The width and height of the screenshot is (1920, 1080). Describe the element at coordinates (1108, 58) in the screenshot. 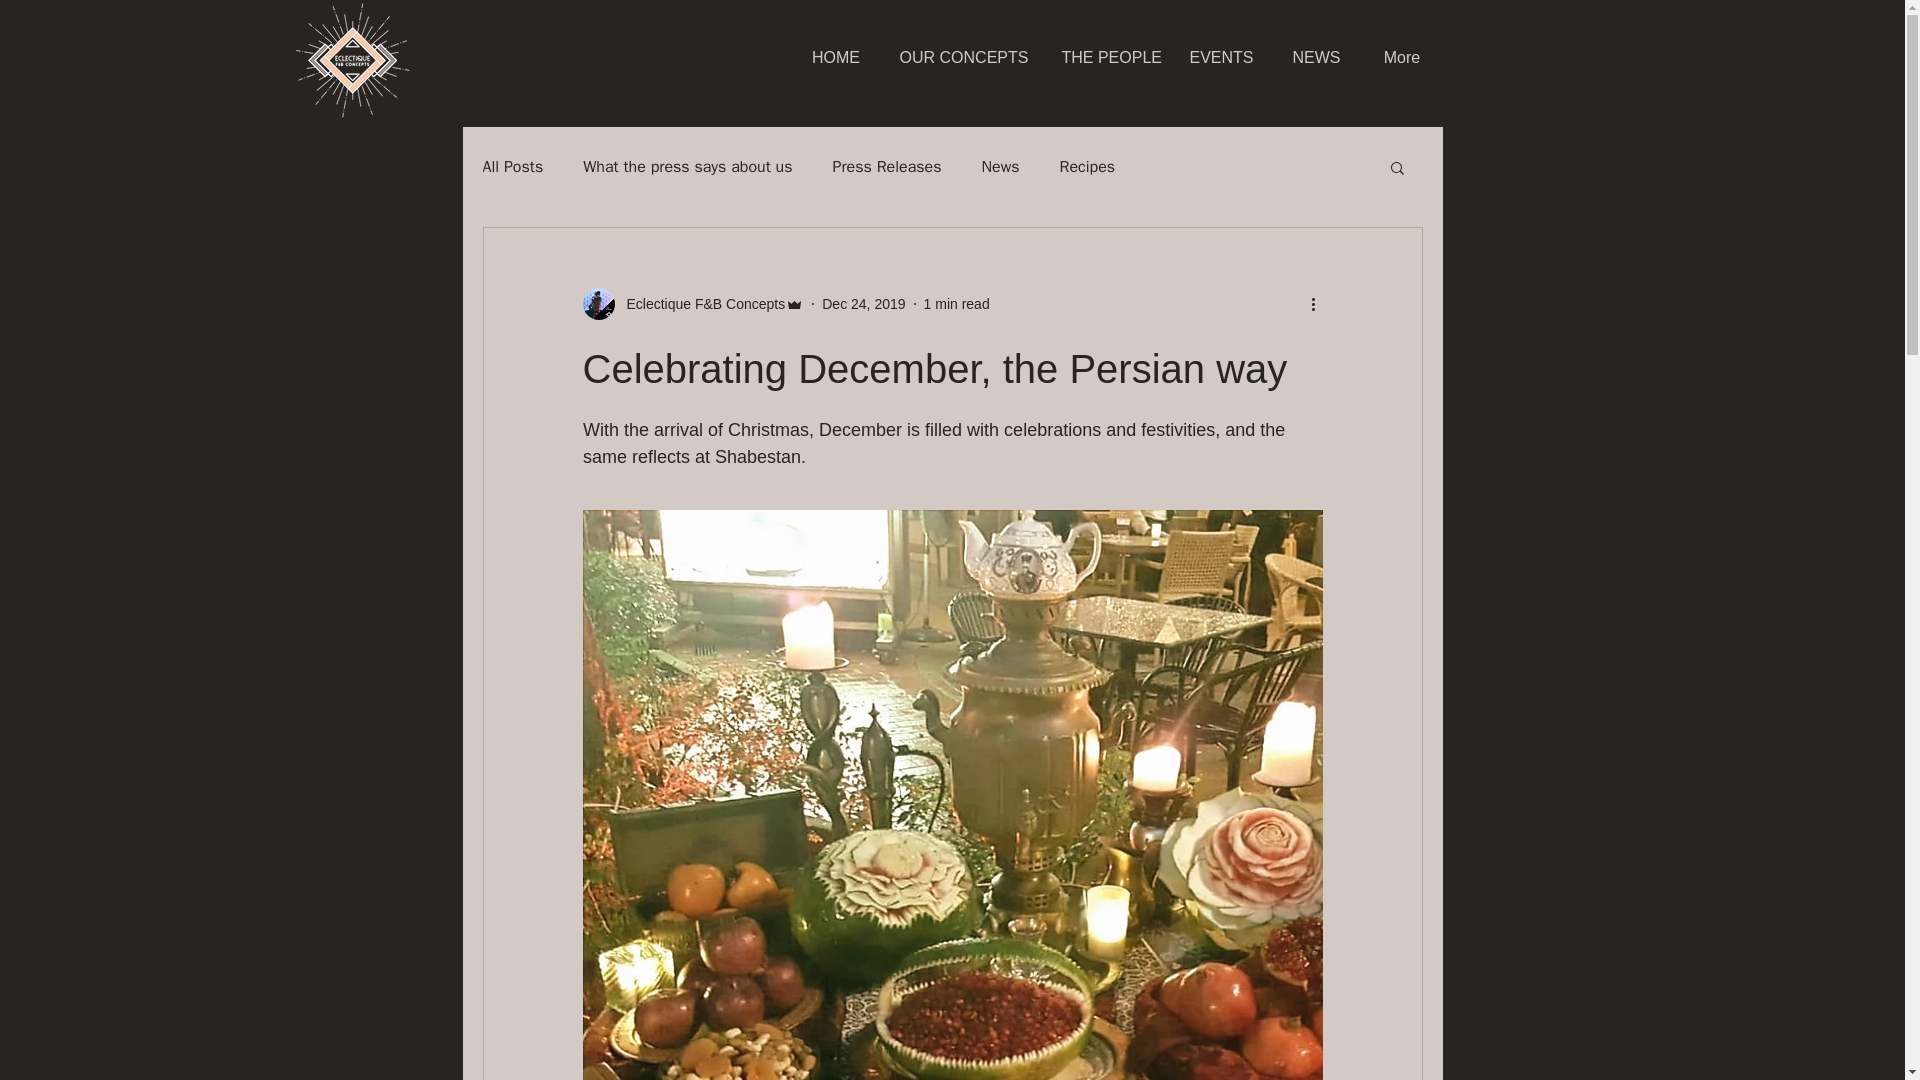

I see `THE PEOPLE` at that location.